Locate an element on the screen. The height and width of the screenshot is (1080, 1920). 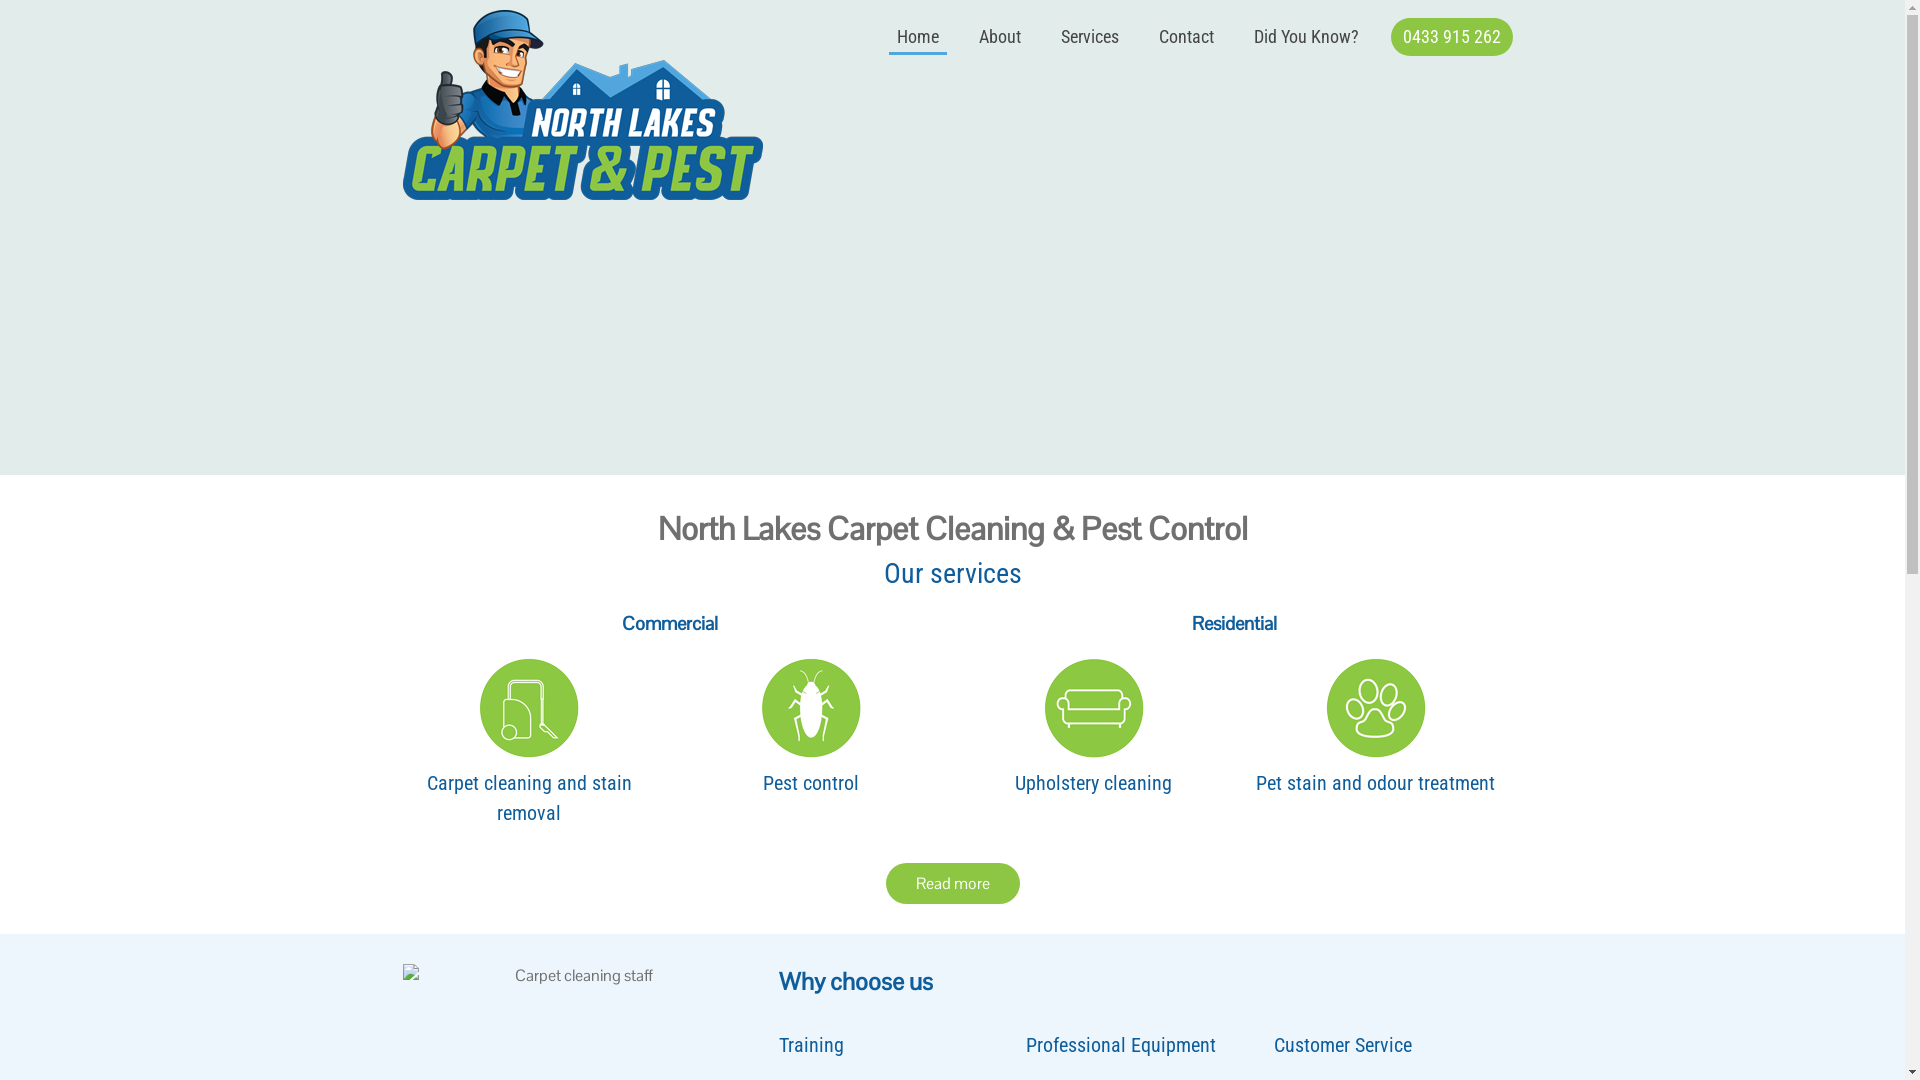
Did You Know? is located at coordinates (1306, 37).